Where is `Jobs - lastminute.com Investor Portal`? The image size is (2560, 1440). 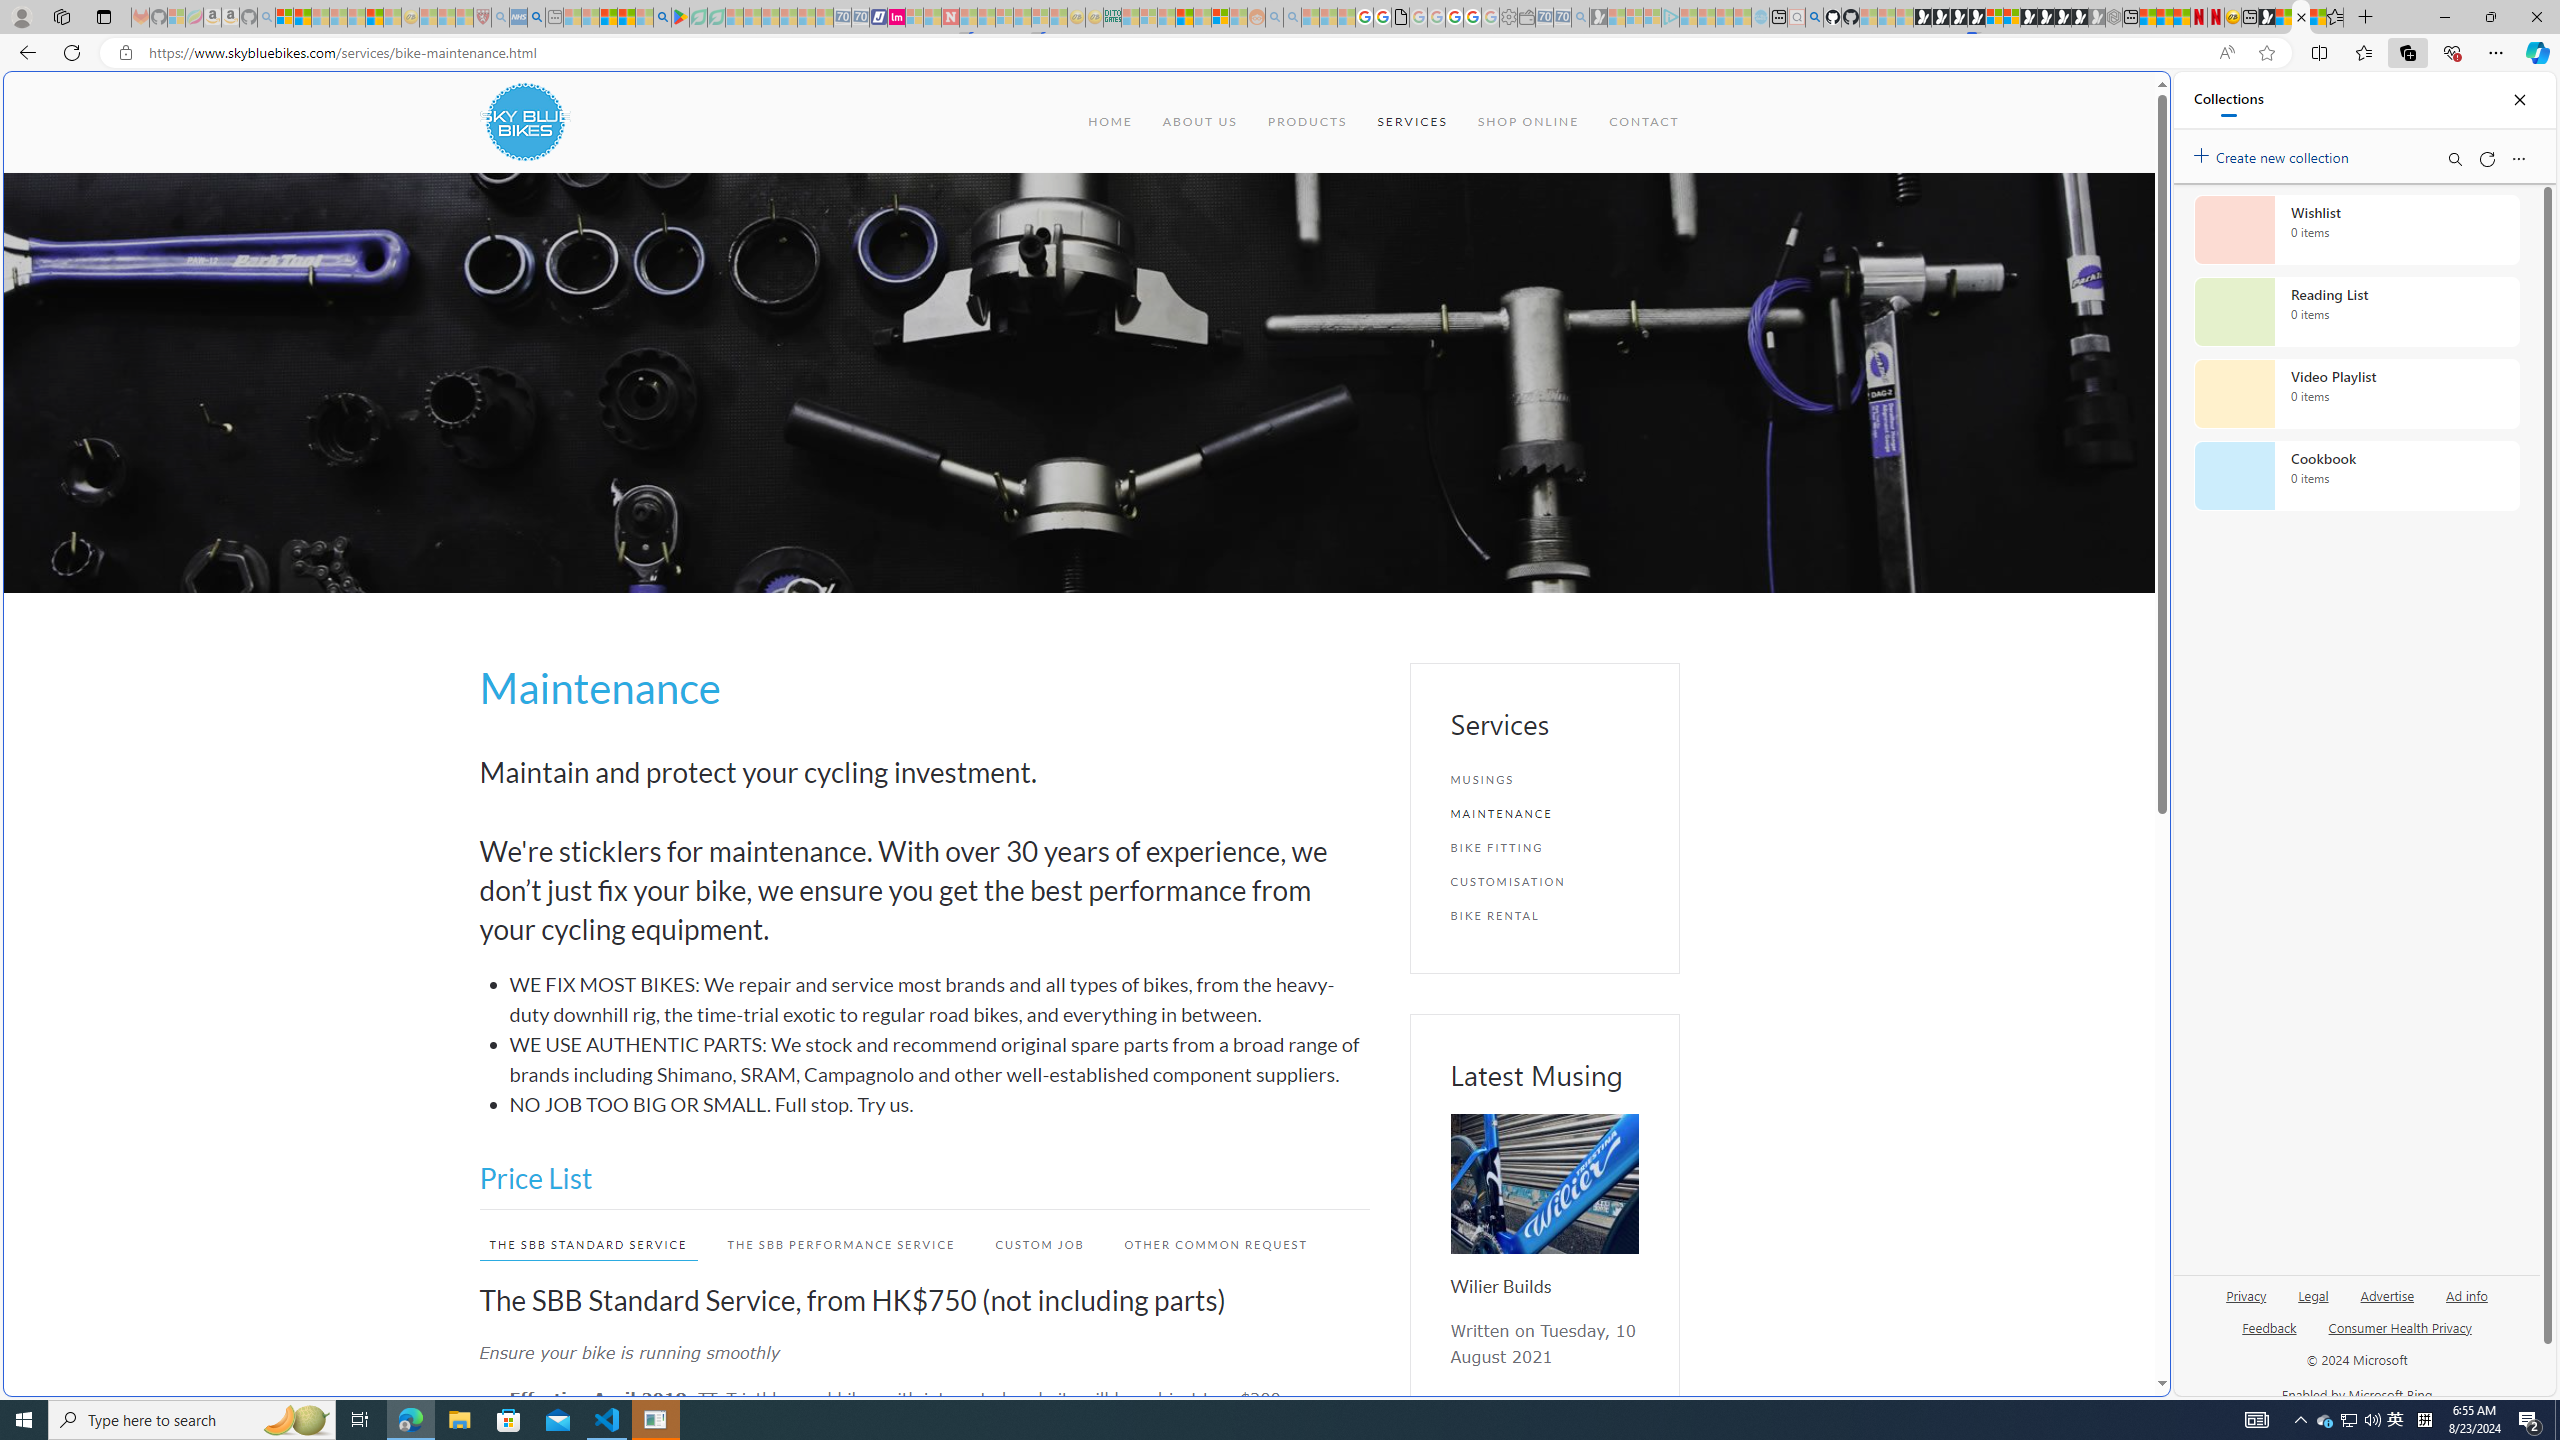
Jobs - lastminute.com Investor Portal is located at coordinates (896, 17).